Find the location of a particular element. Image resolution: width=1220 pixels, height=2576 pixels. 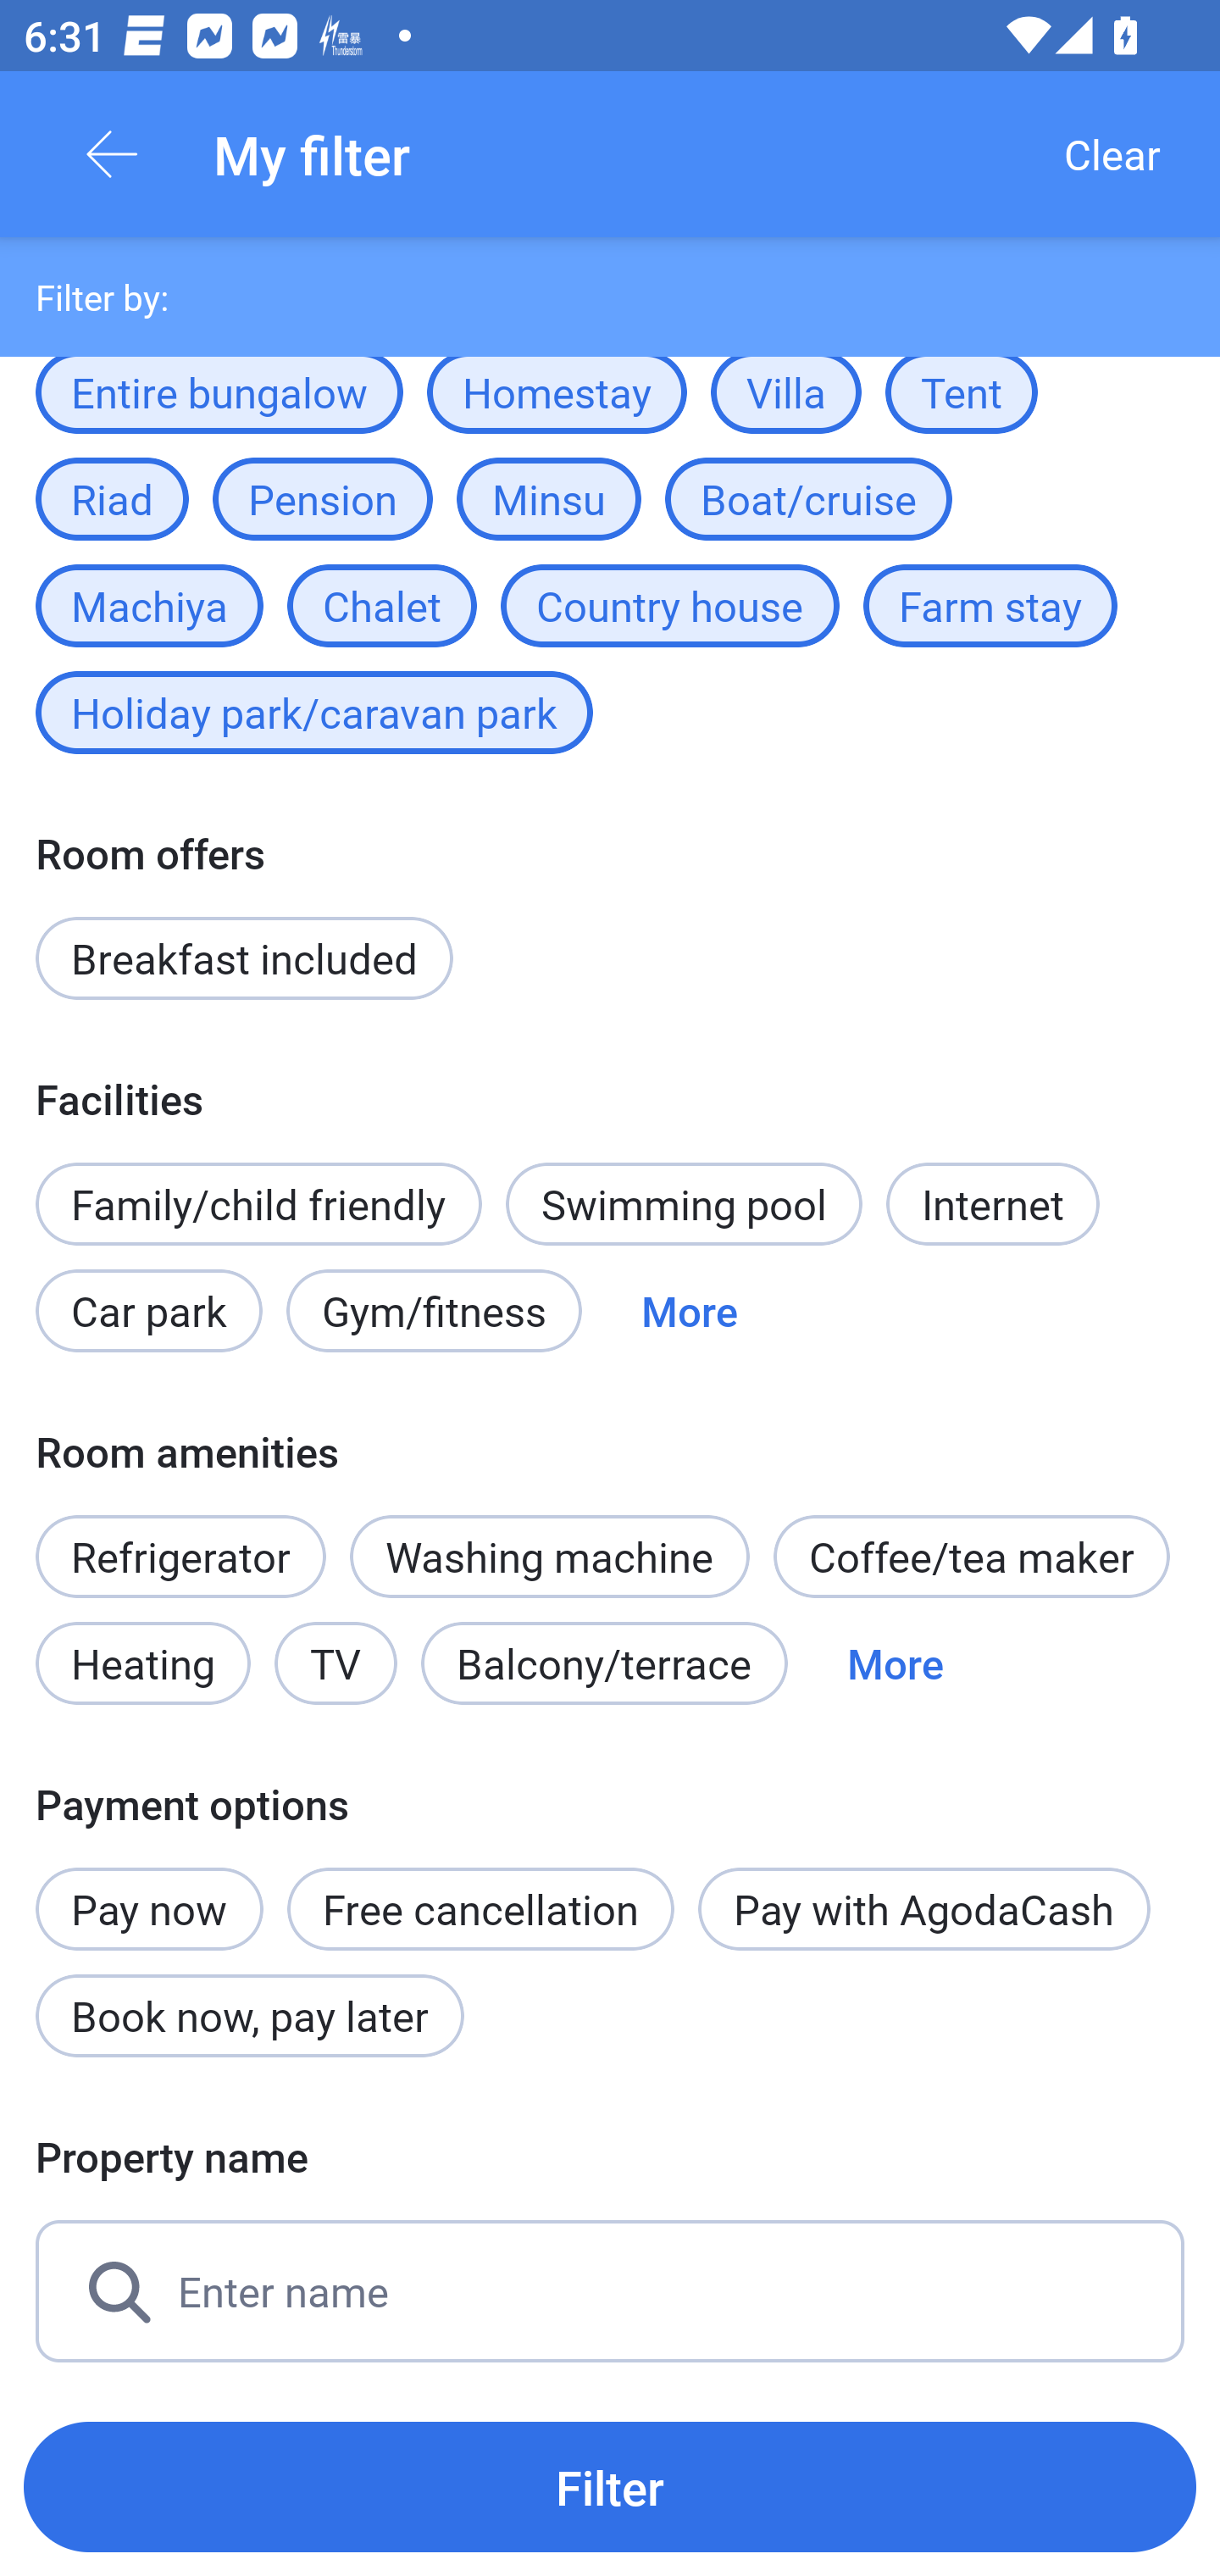

Coffee/tea maker is located at coordinates (971, 1557).